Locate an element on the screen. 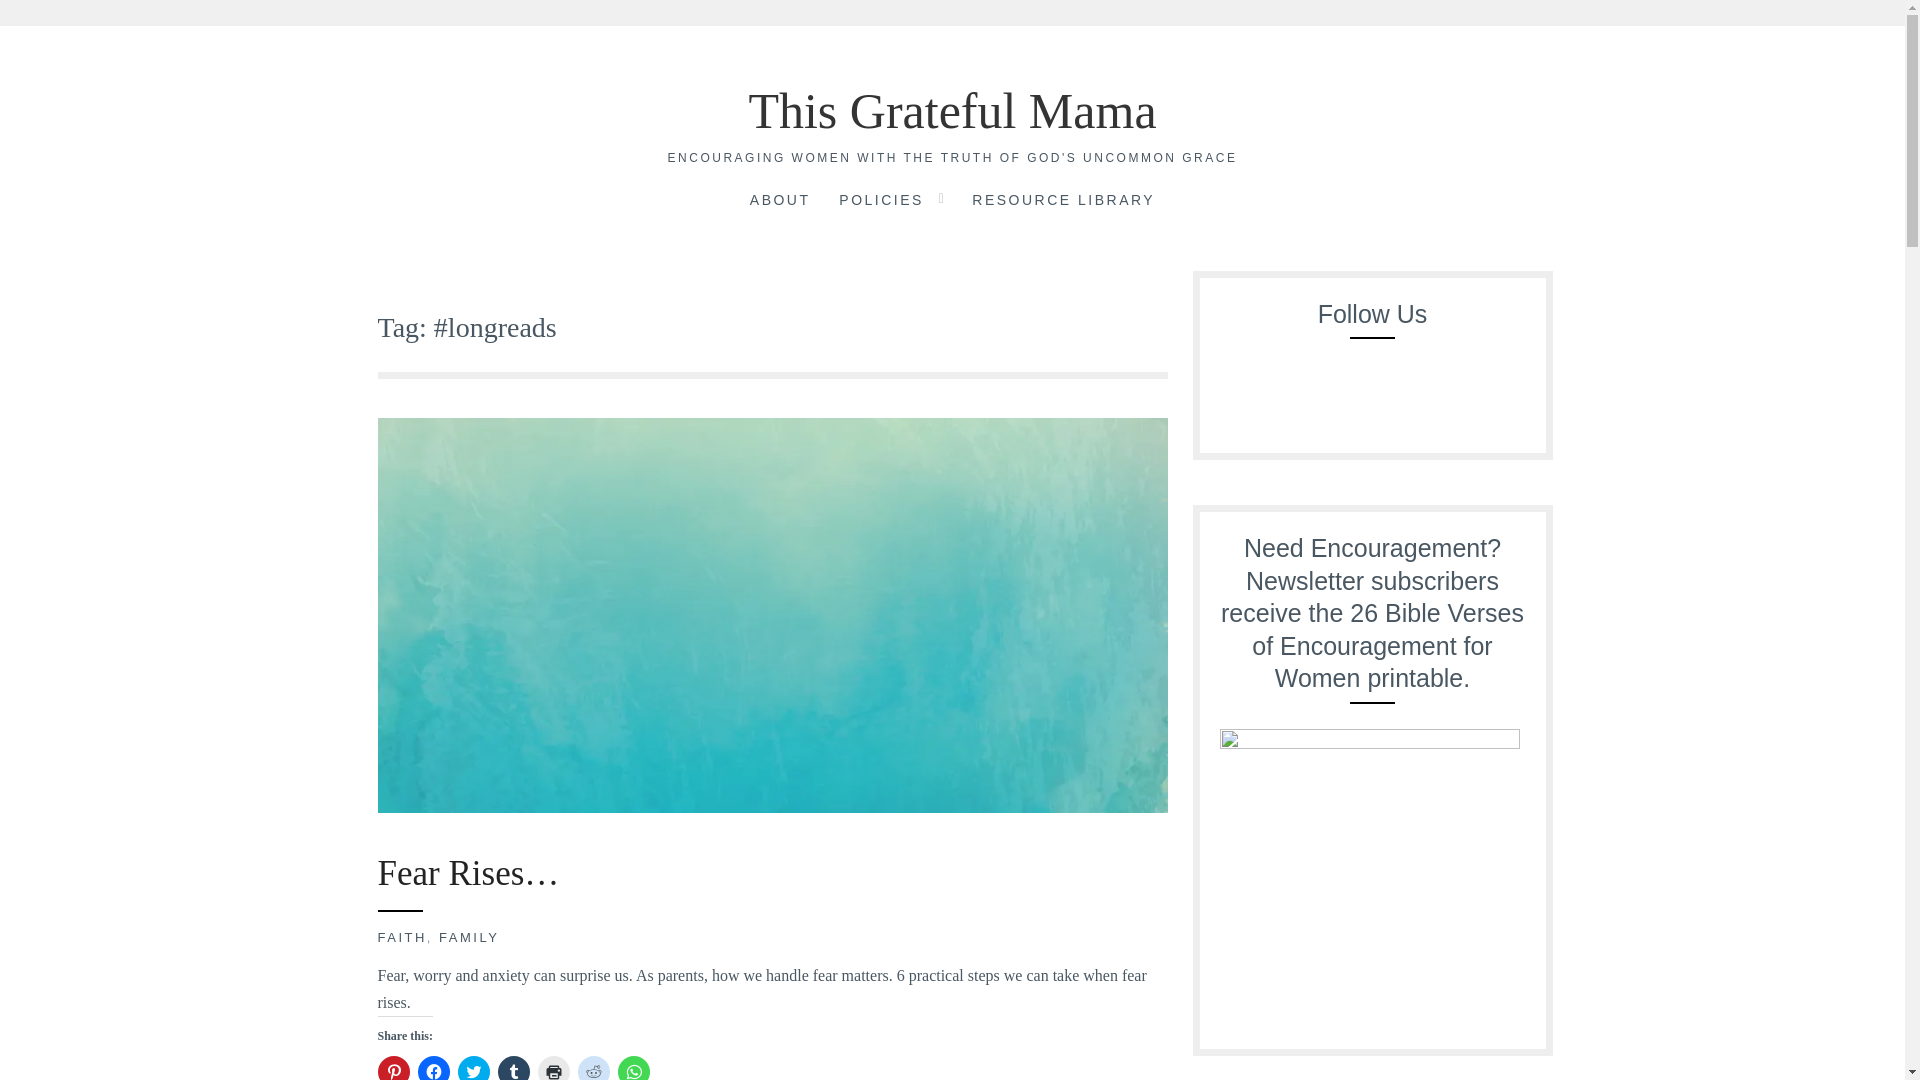 Image resolution: width=1920 pixels, height=1080 pixels. Click to share on WhatsApp is located at coordinates (634, 1068).